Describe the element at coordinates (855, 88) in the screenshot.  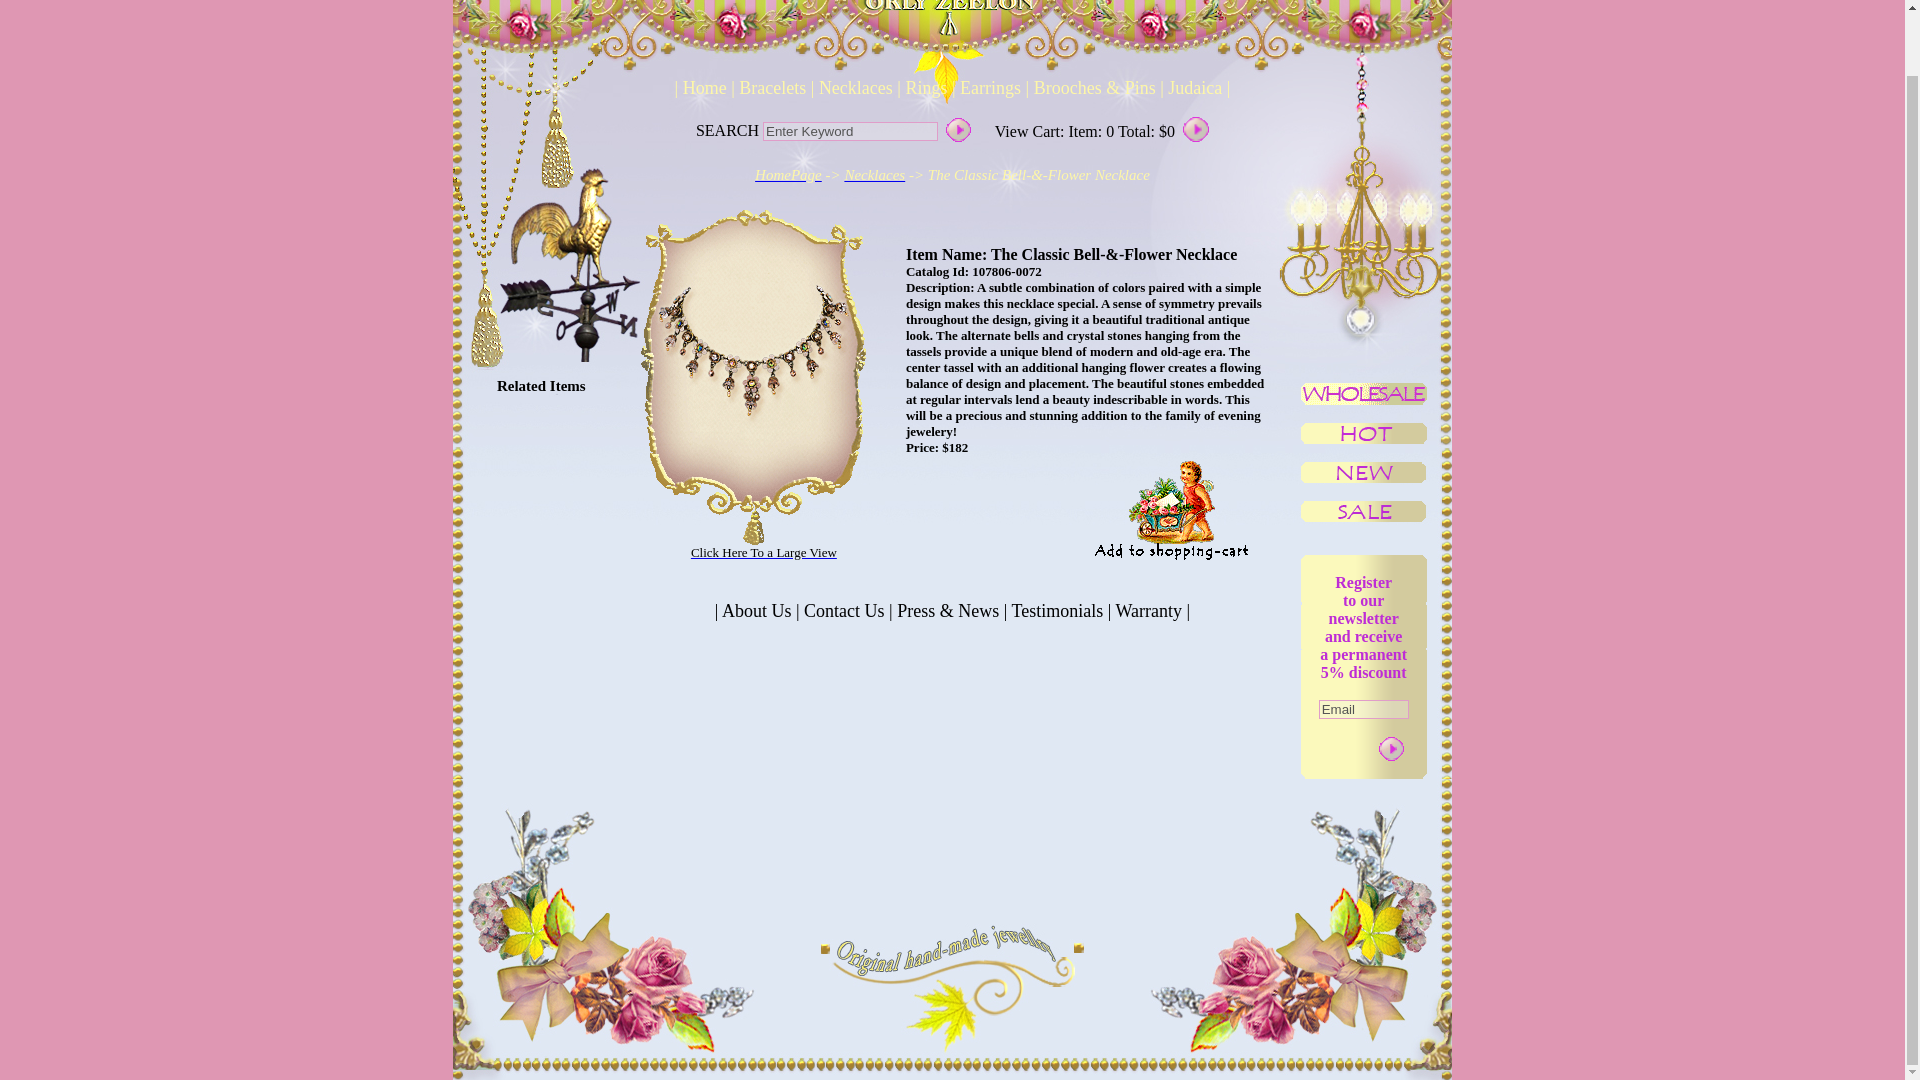
I see `Necklaces` at that location.